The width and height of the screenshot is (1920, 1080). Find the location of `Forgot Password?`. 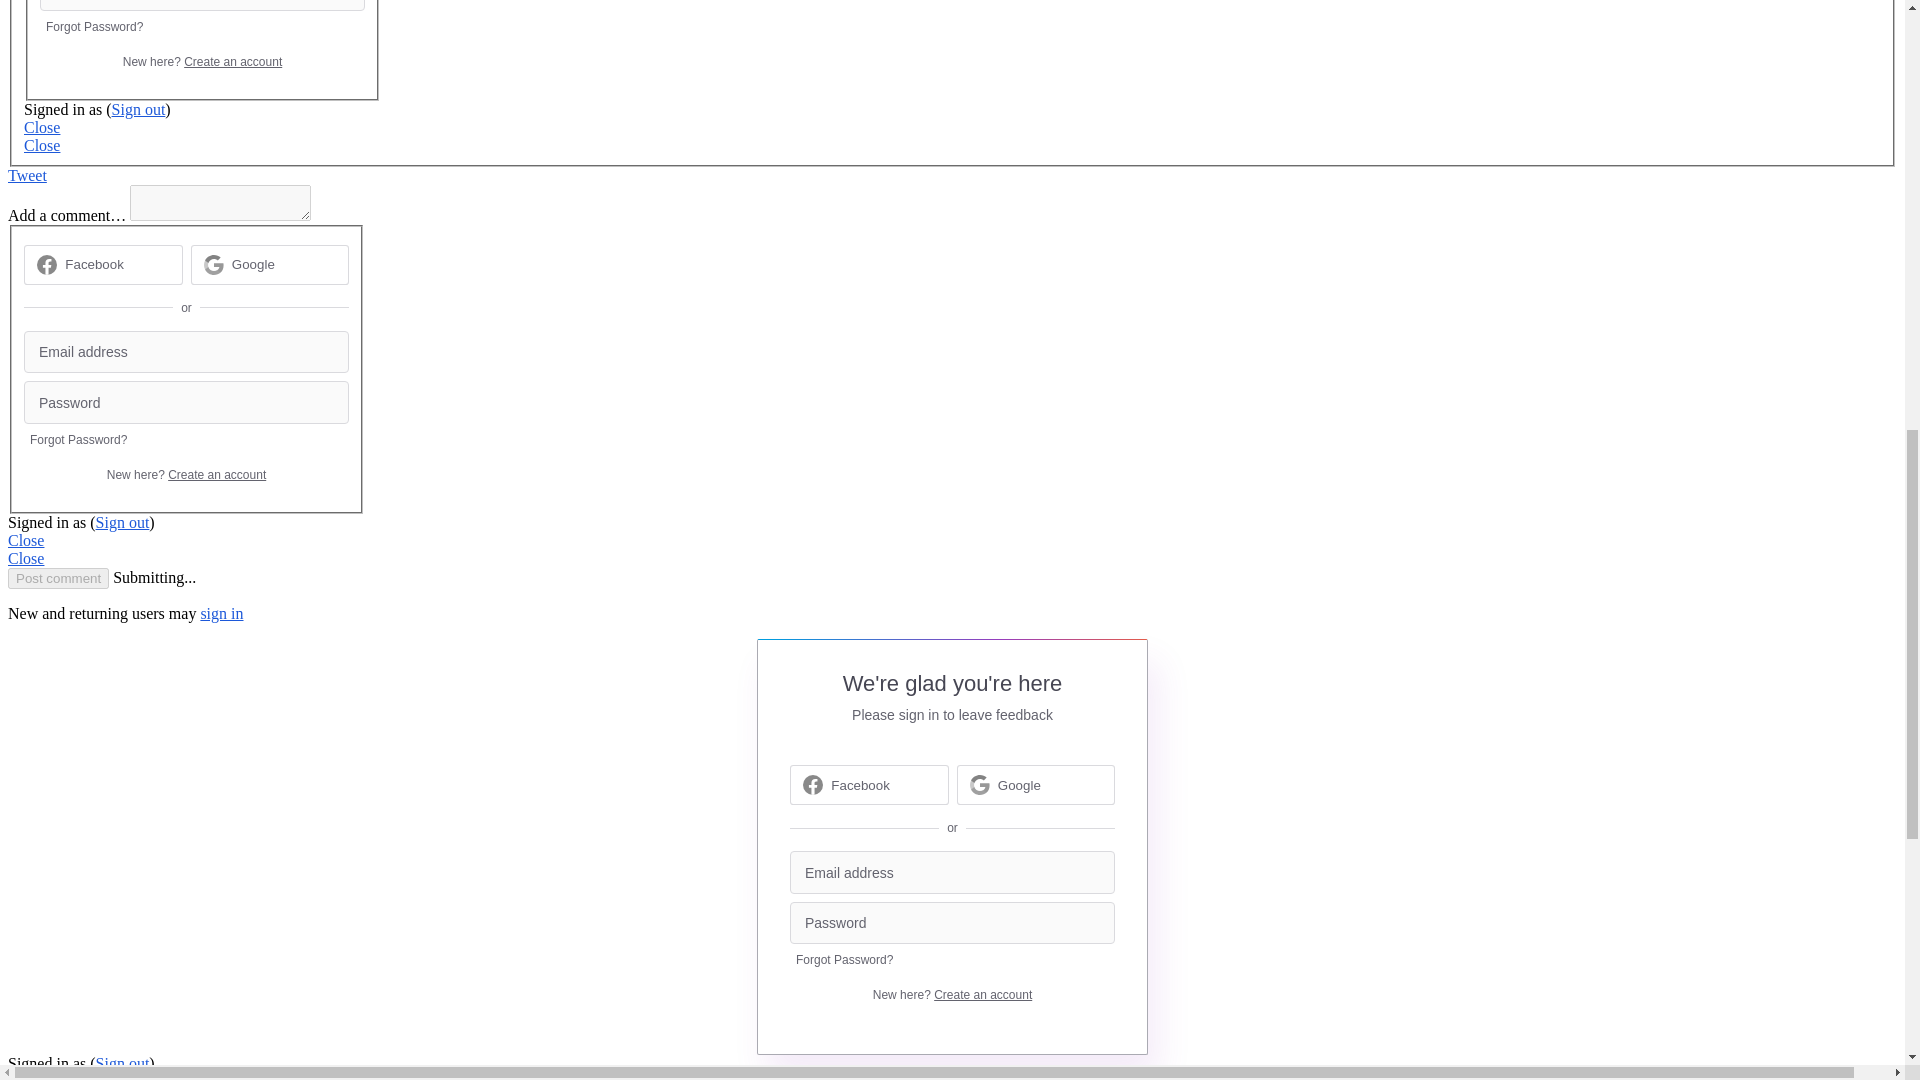

Forgot Password? is located at coordinates (94, 26).